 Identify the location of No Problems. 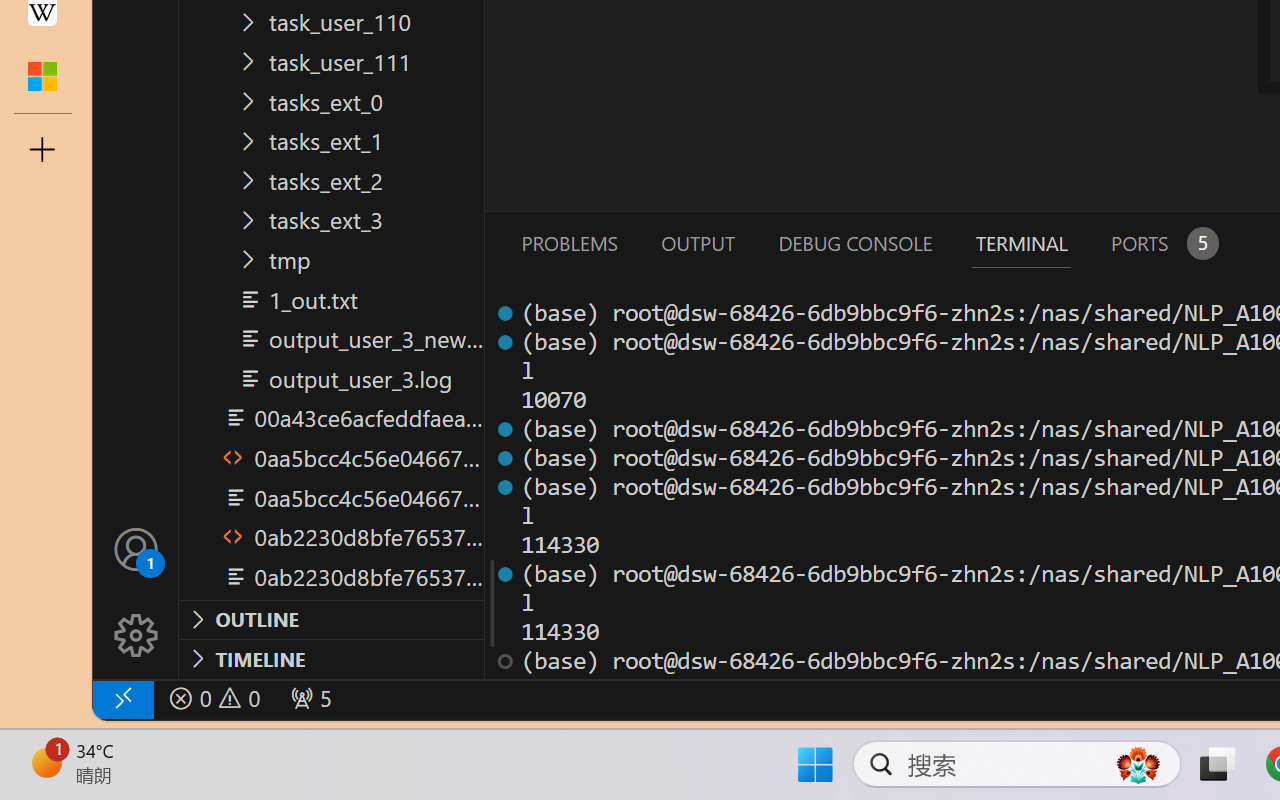
(212, 698).